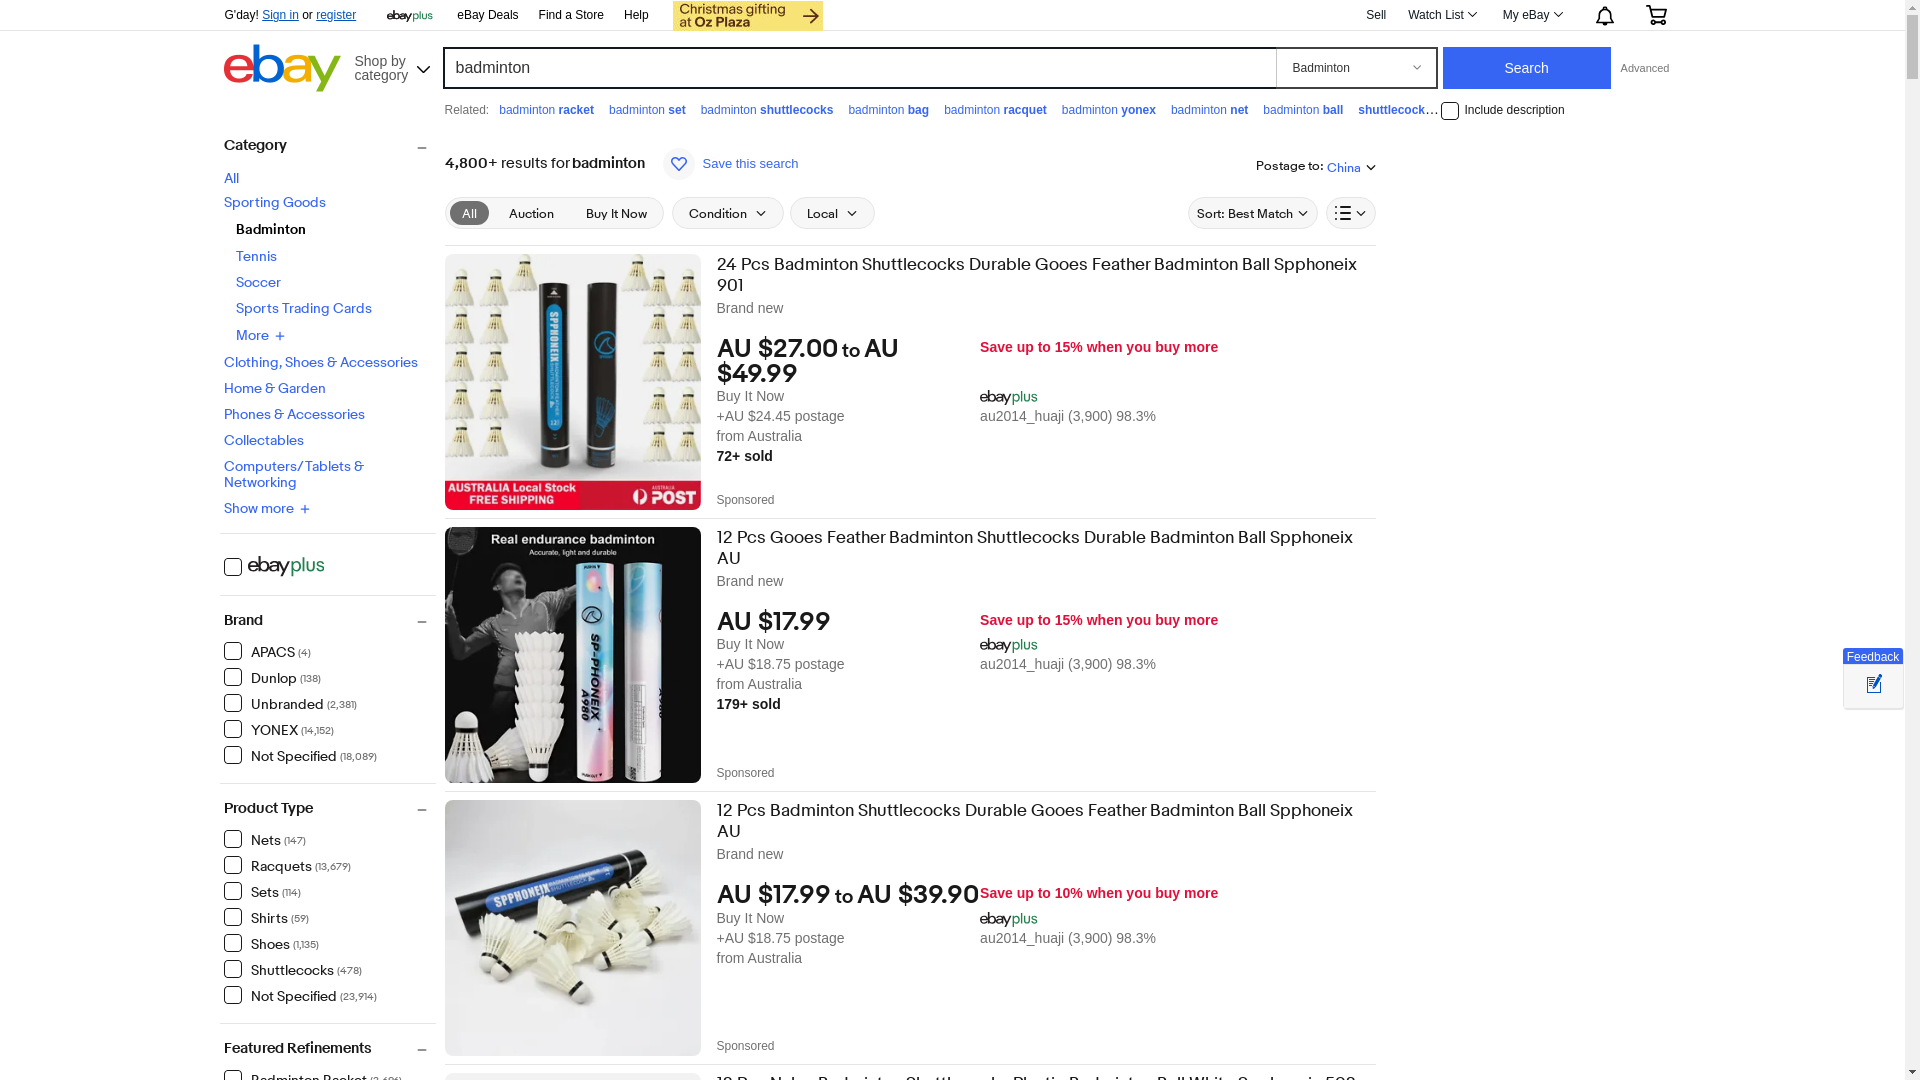  What do you see at coordinates (336, 15) in the screenshot?
I see `register` at bounding box center [336, 15].